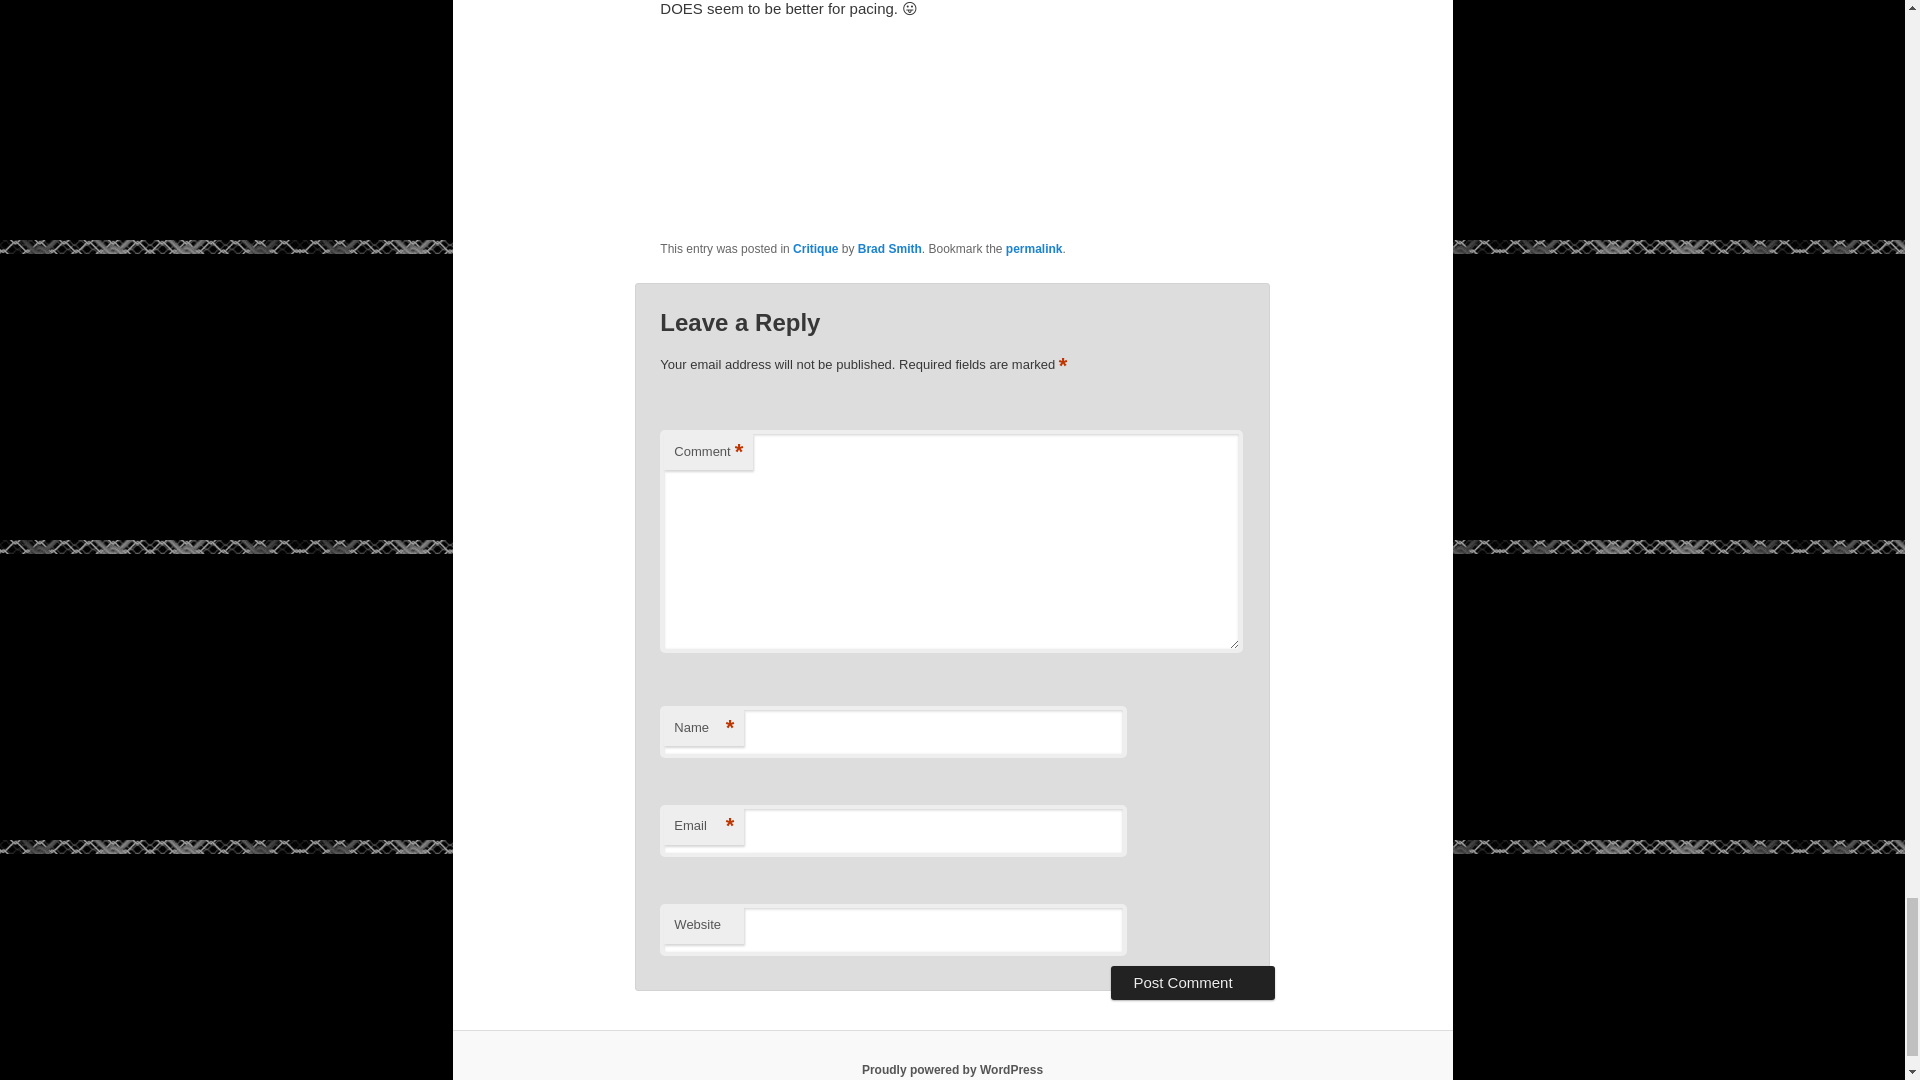  I want to click on Critique, so click(814, 248).